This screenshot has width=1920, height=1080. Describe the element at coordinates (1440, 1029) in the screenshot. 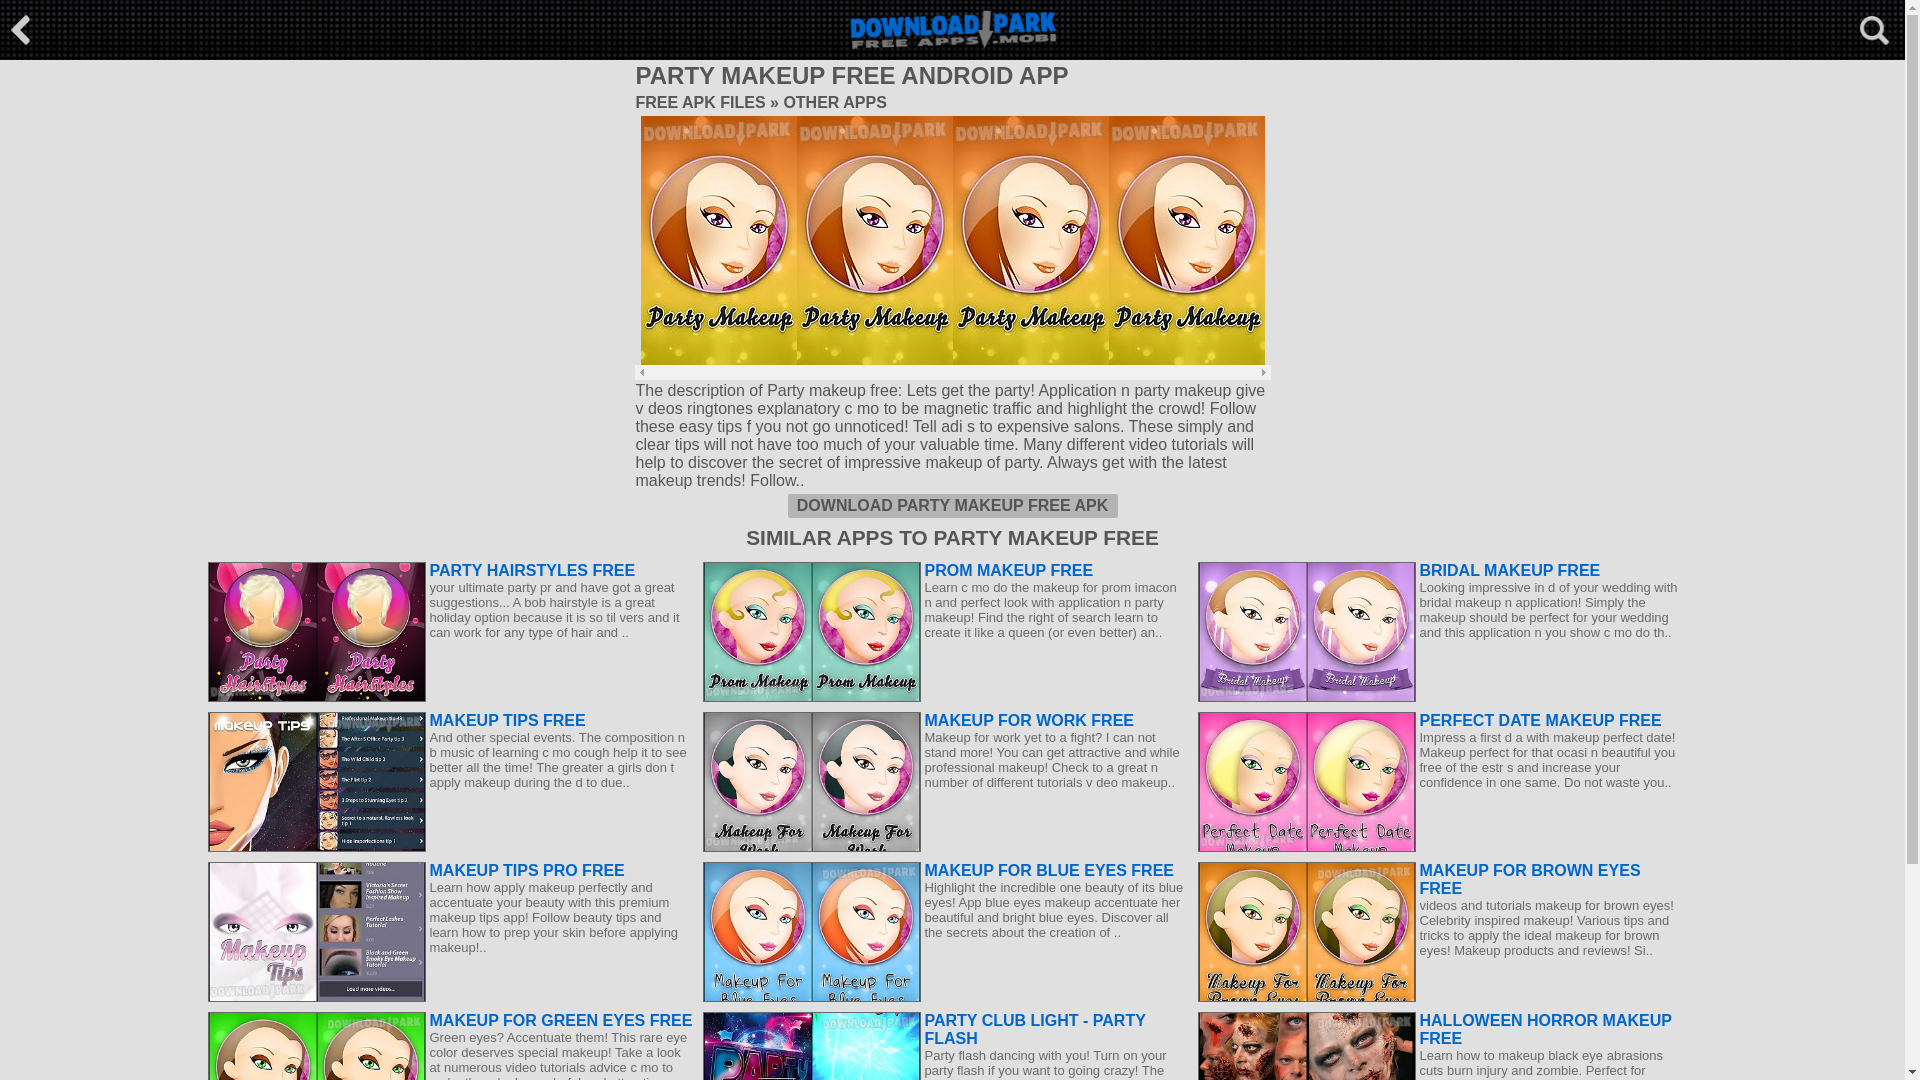

I see `HALLOWEEN HORROR MAKEUP FREE` at that location.